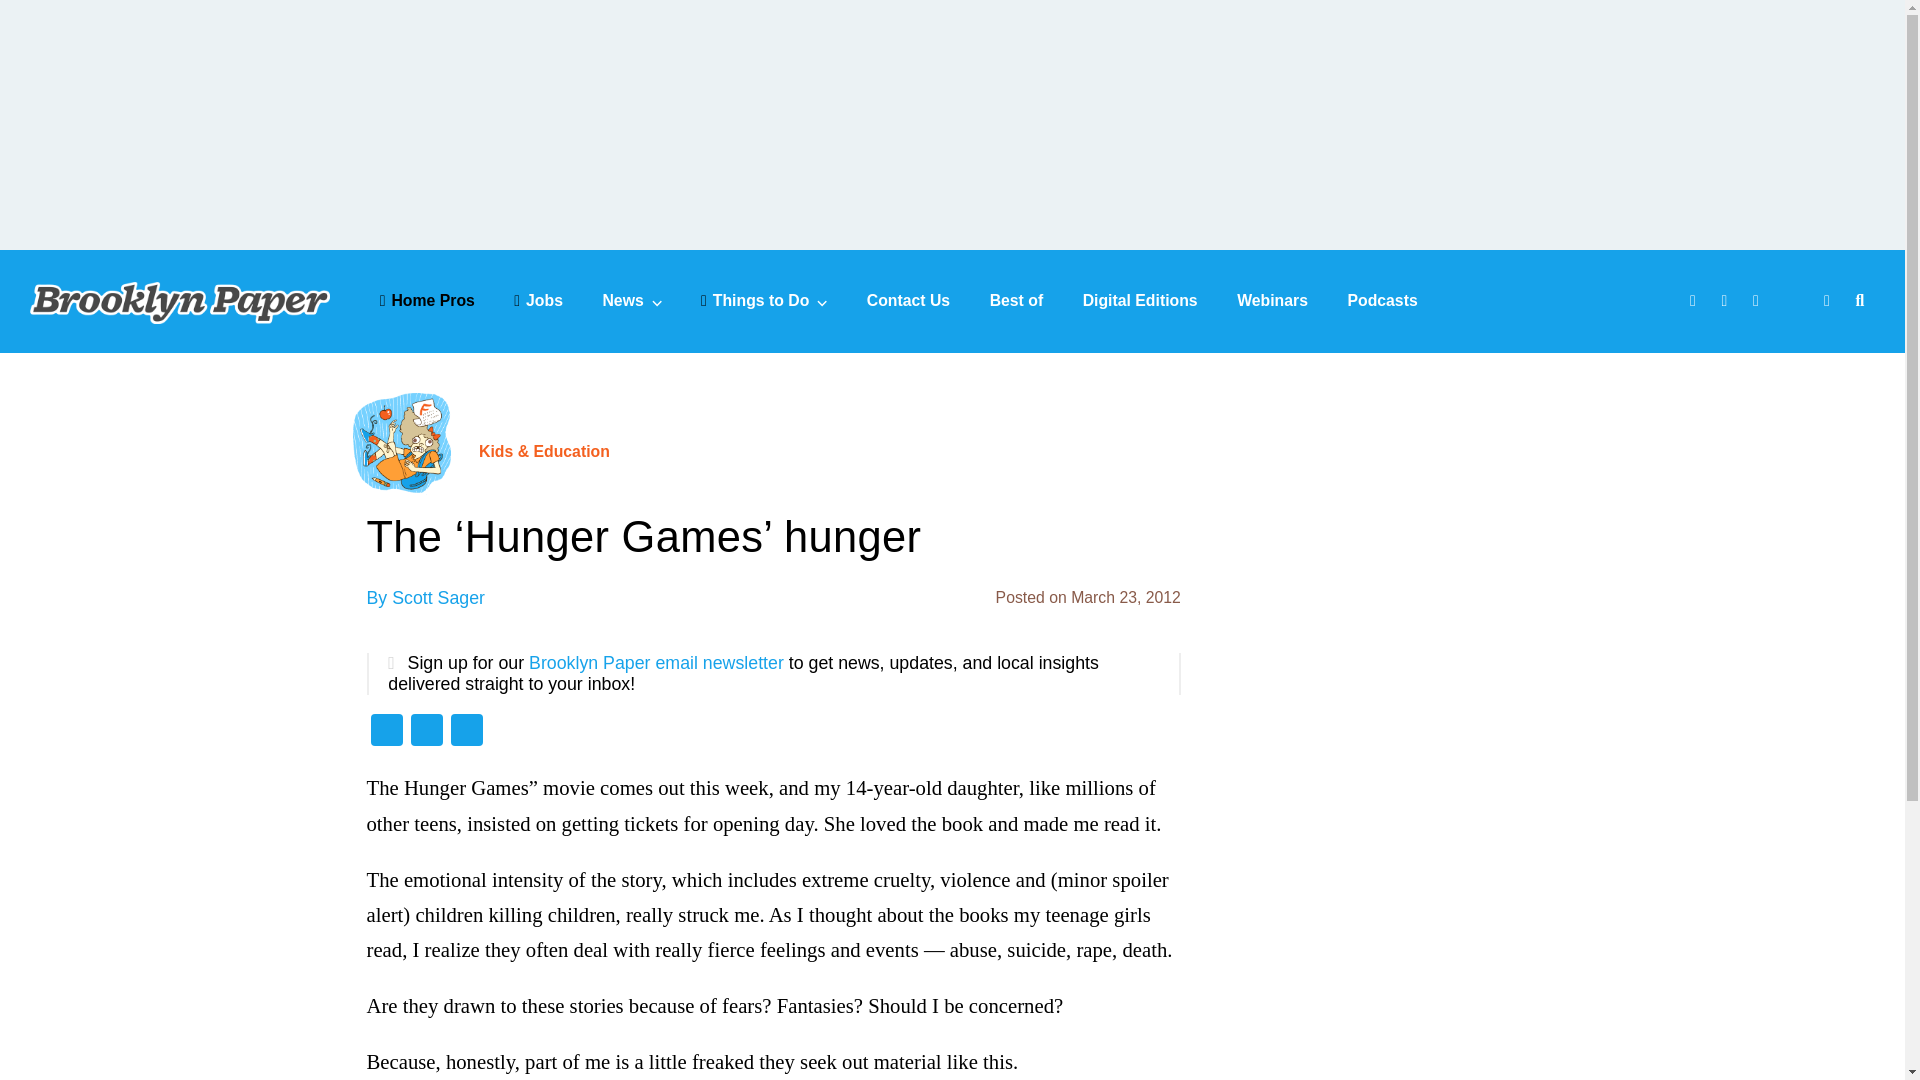 The width and height of the screenshot is (1920, 1080). Describe the element at coordinates (1382, 300) in the screenshot. I see `Podcasts` at that location.